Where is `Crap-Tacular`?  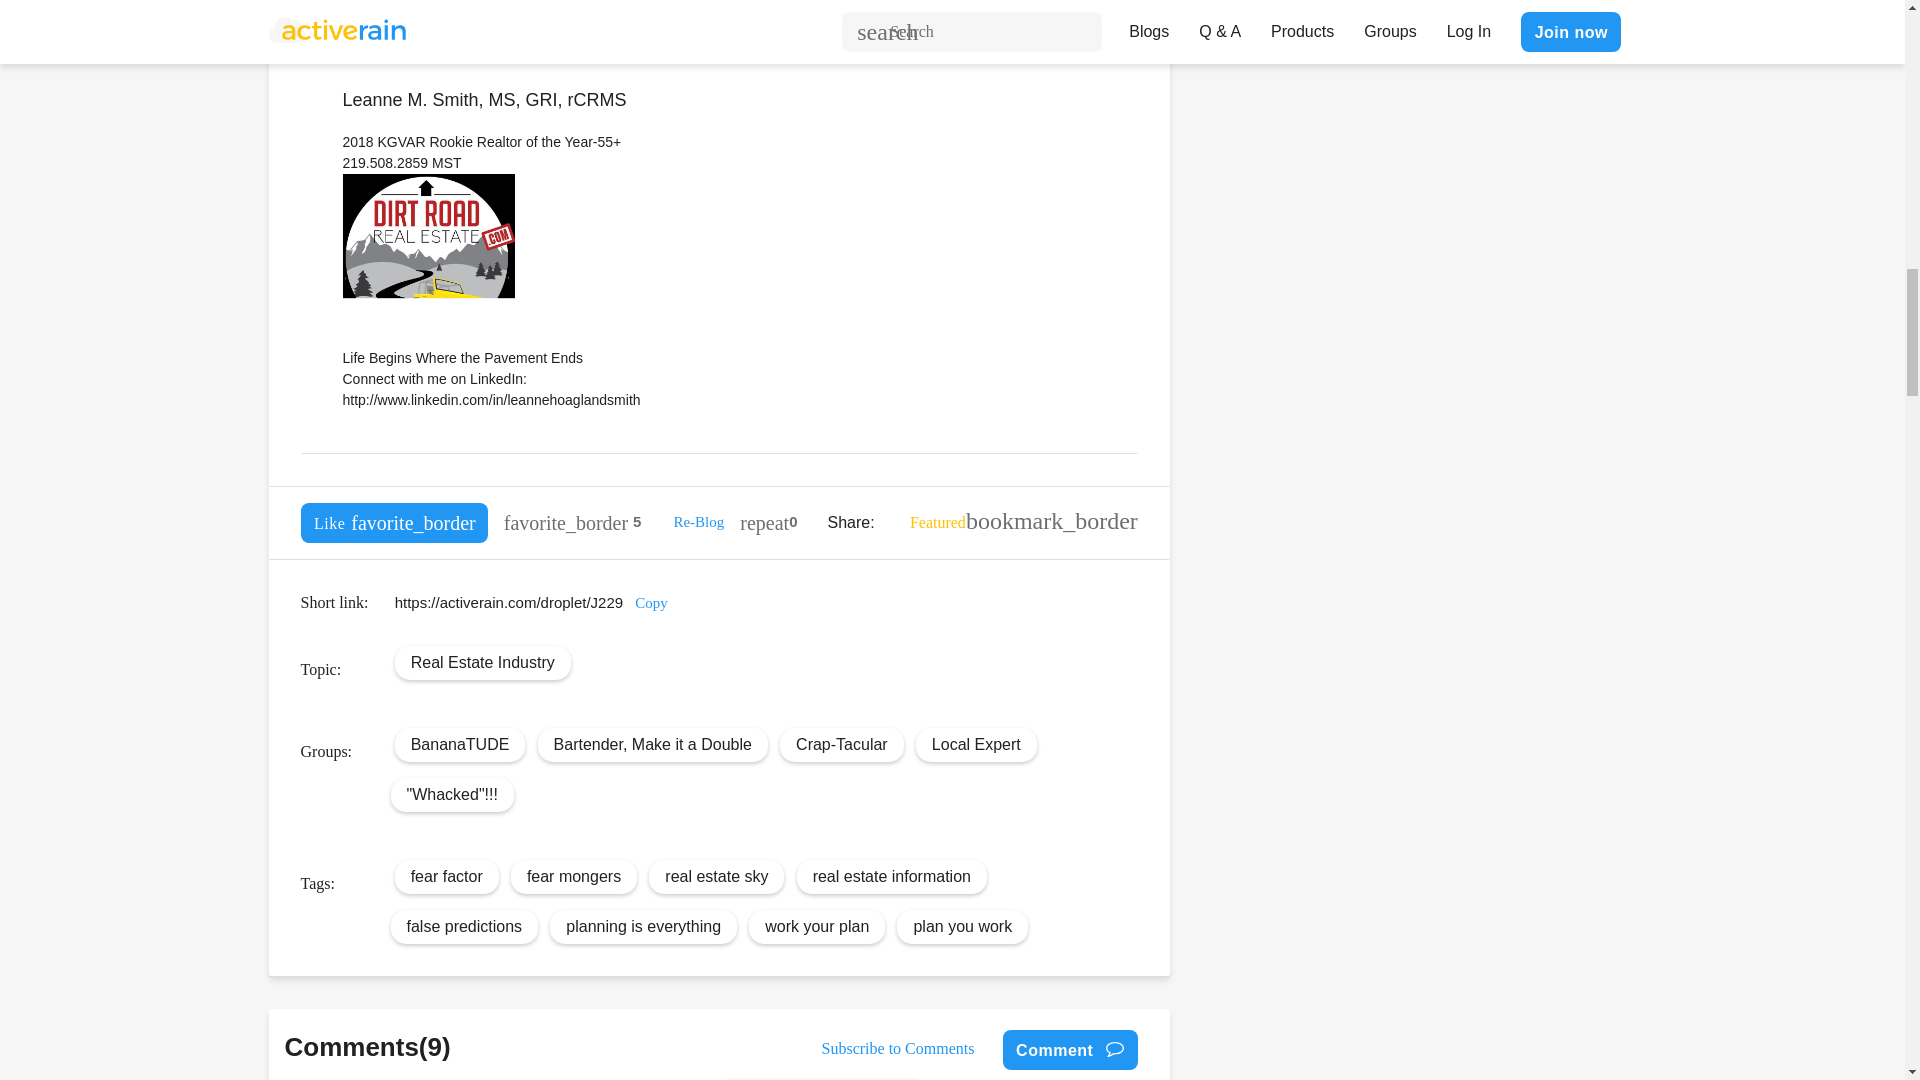
Crap-Tacular is located at coordinates (842, 744).